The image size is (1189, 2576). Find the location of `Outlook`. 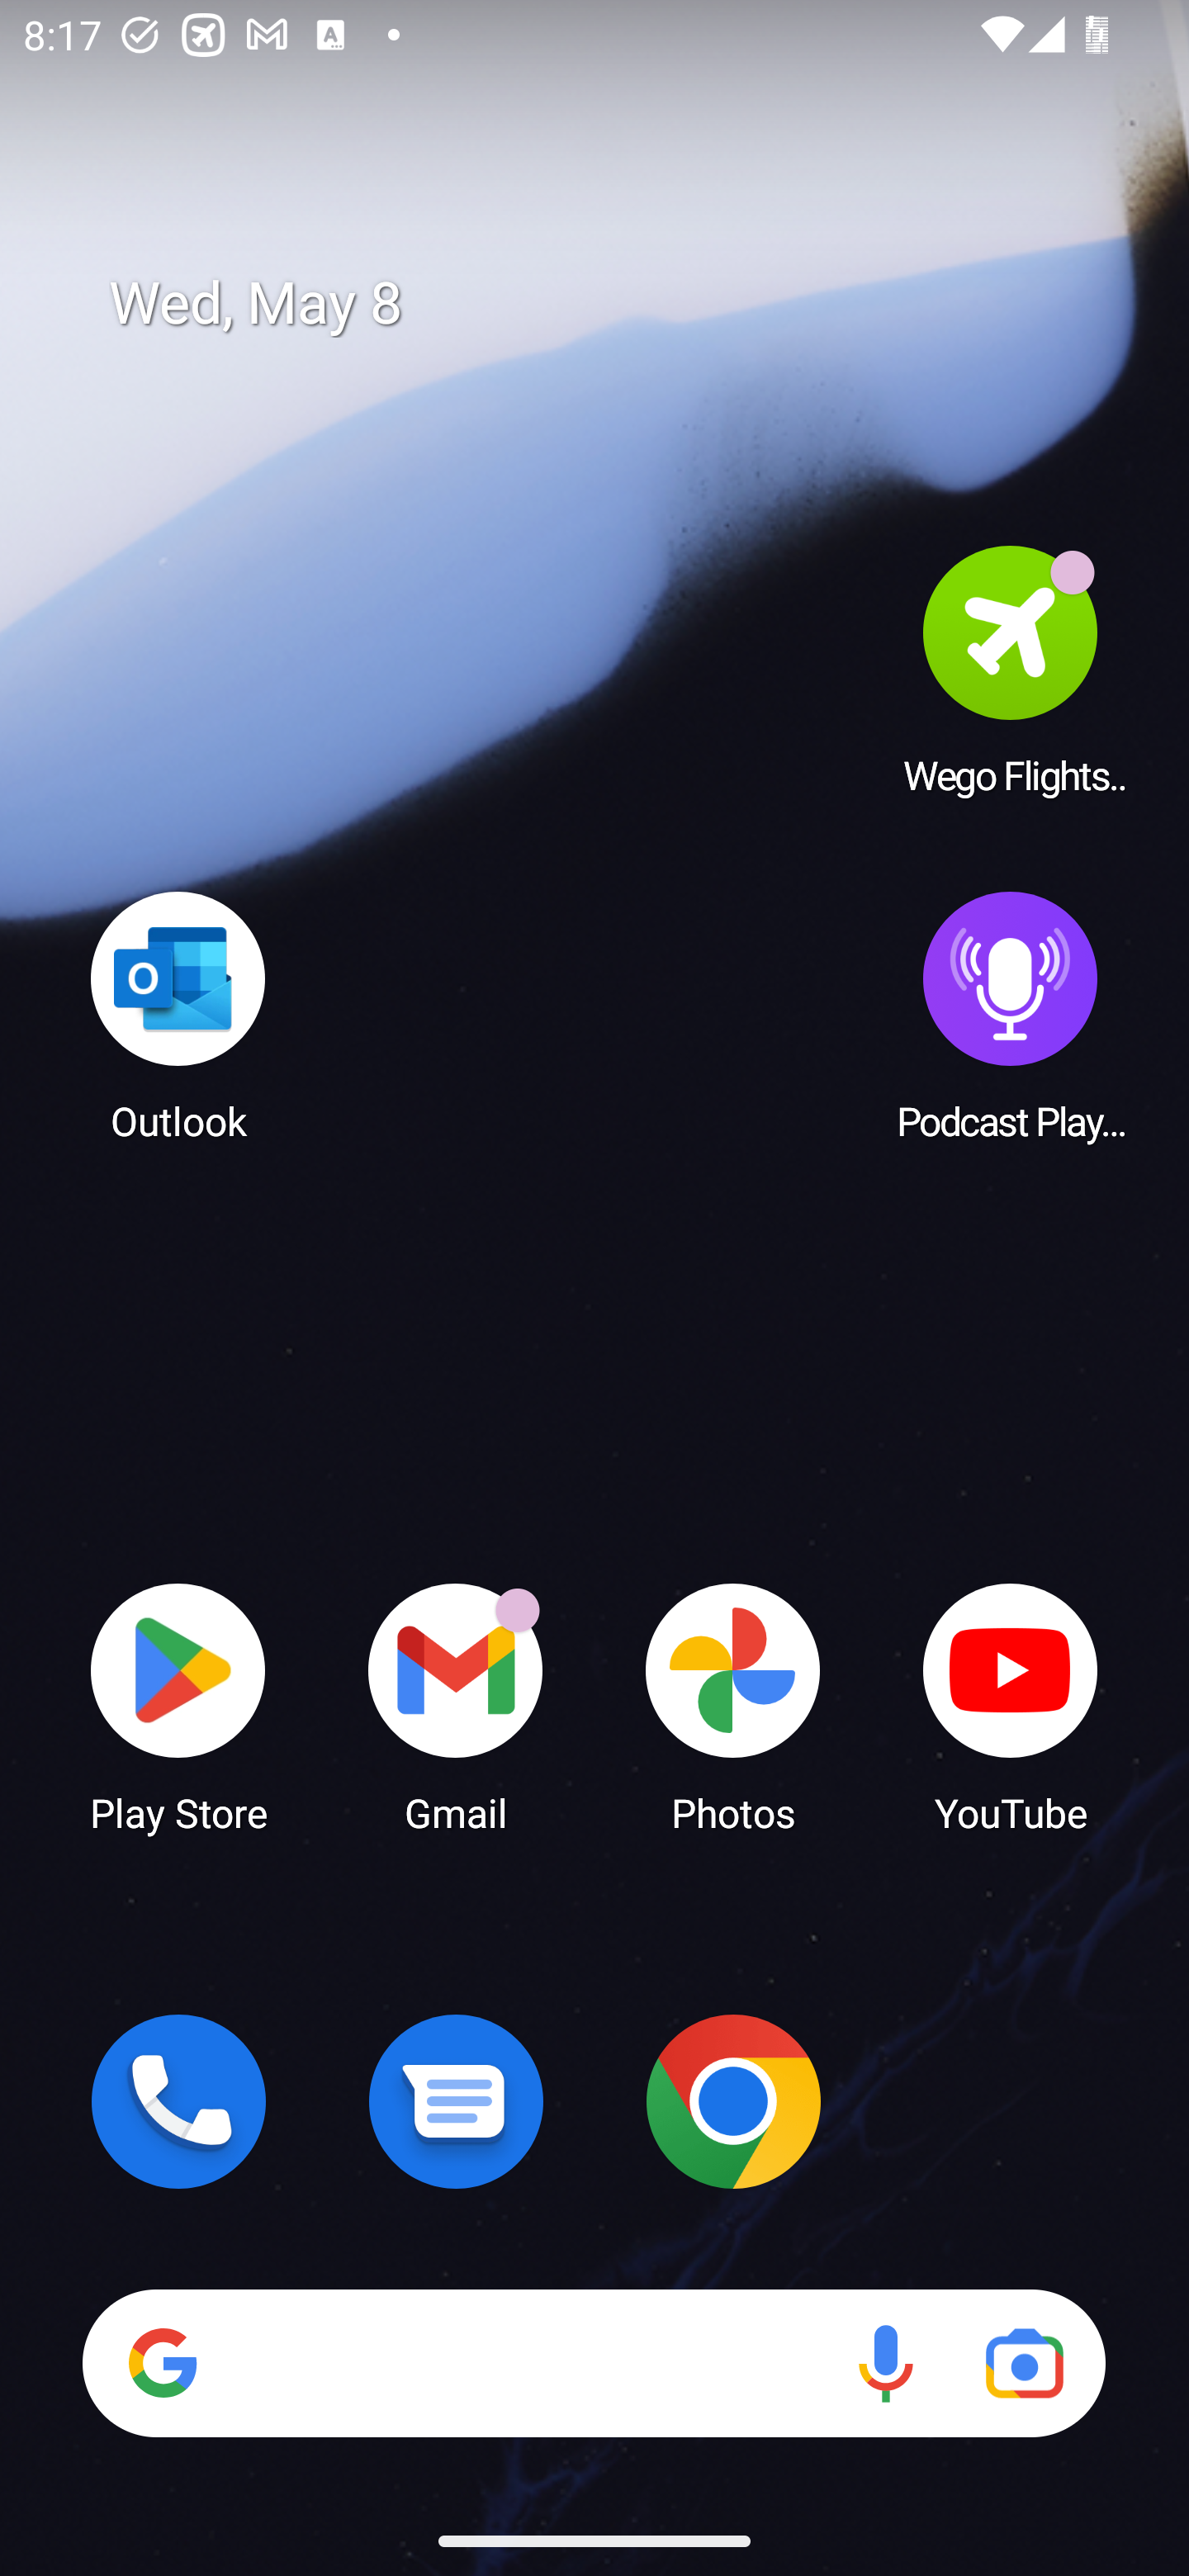

Outlook is located at coordinates (178, 1015).